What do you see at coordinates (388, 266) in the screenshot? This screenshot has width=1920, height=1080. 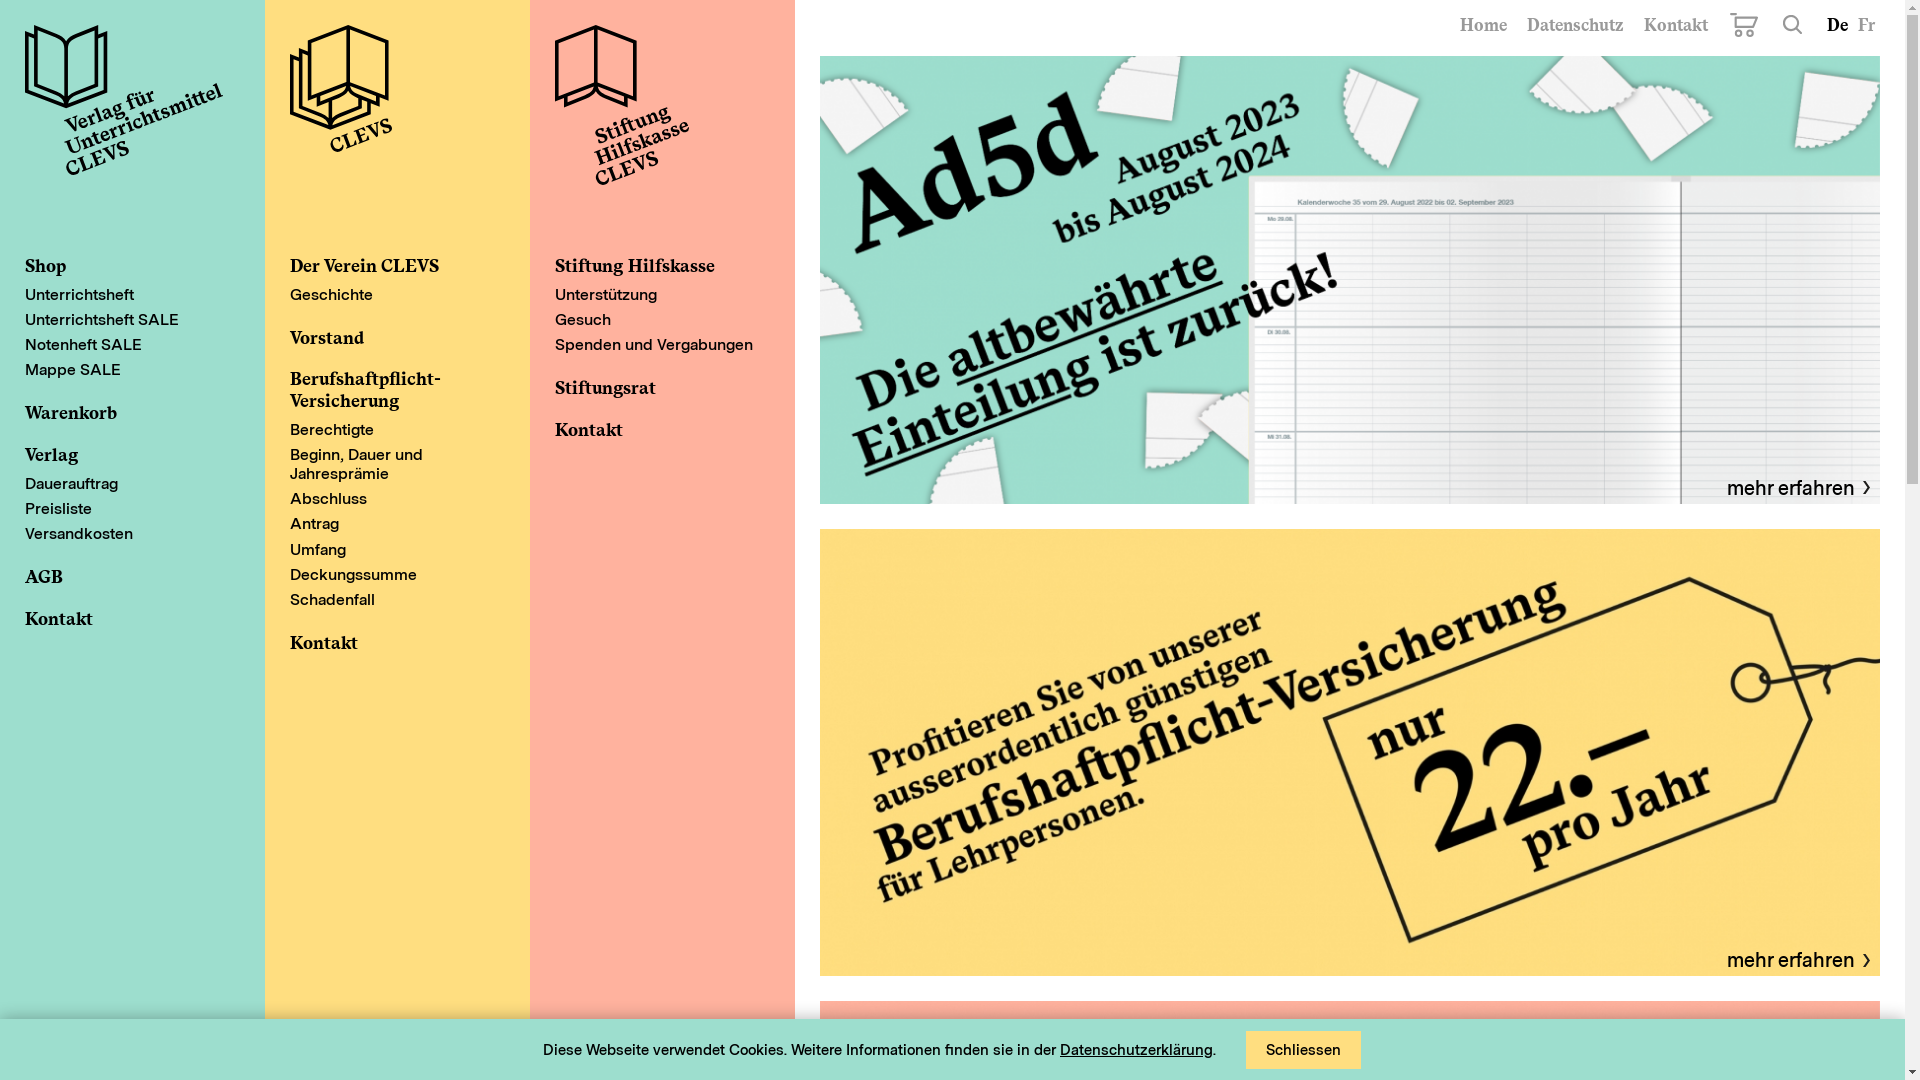 I see `Der Verein CLEVS` at bounding box center [388, 266].